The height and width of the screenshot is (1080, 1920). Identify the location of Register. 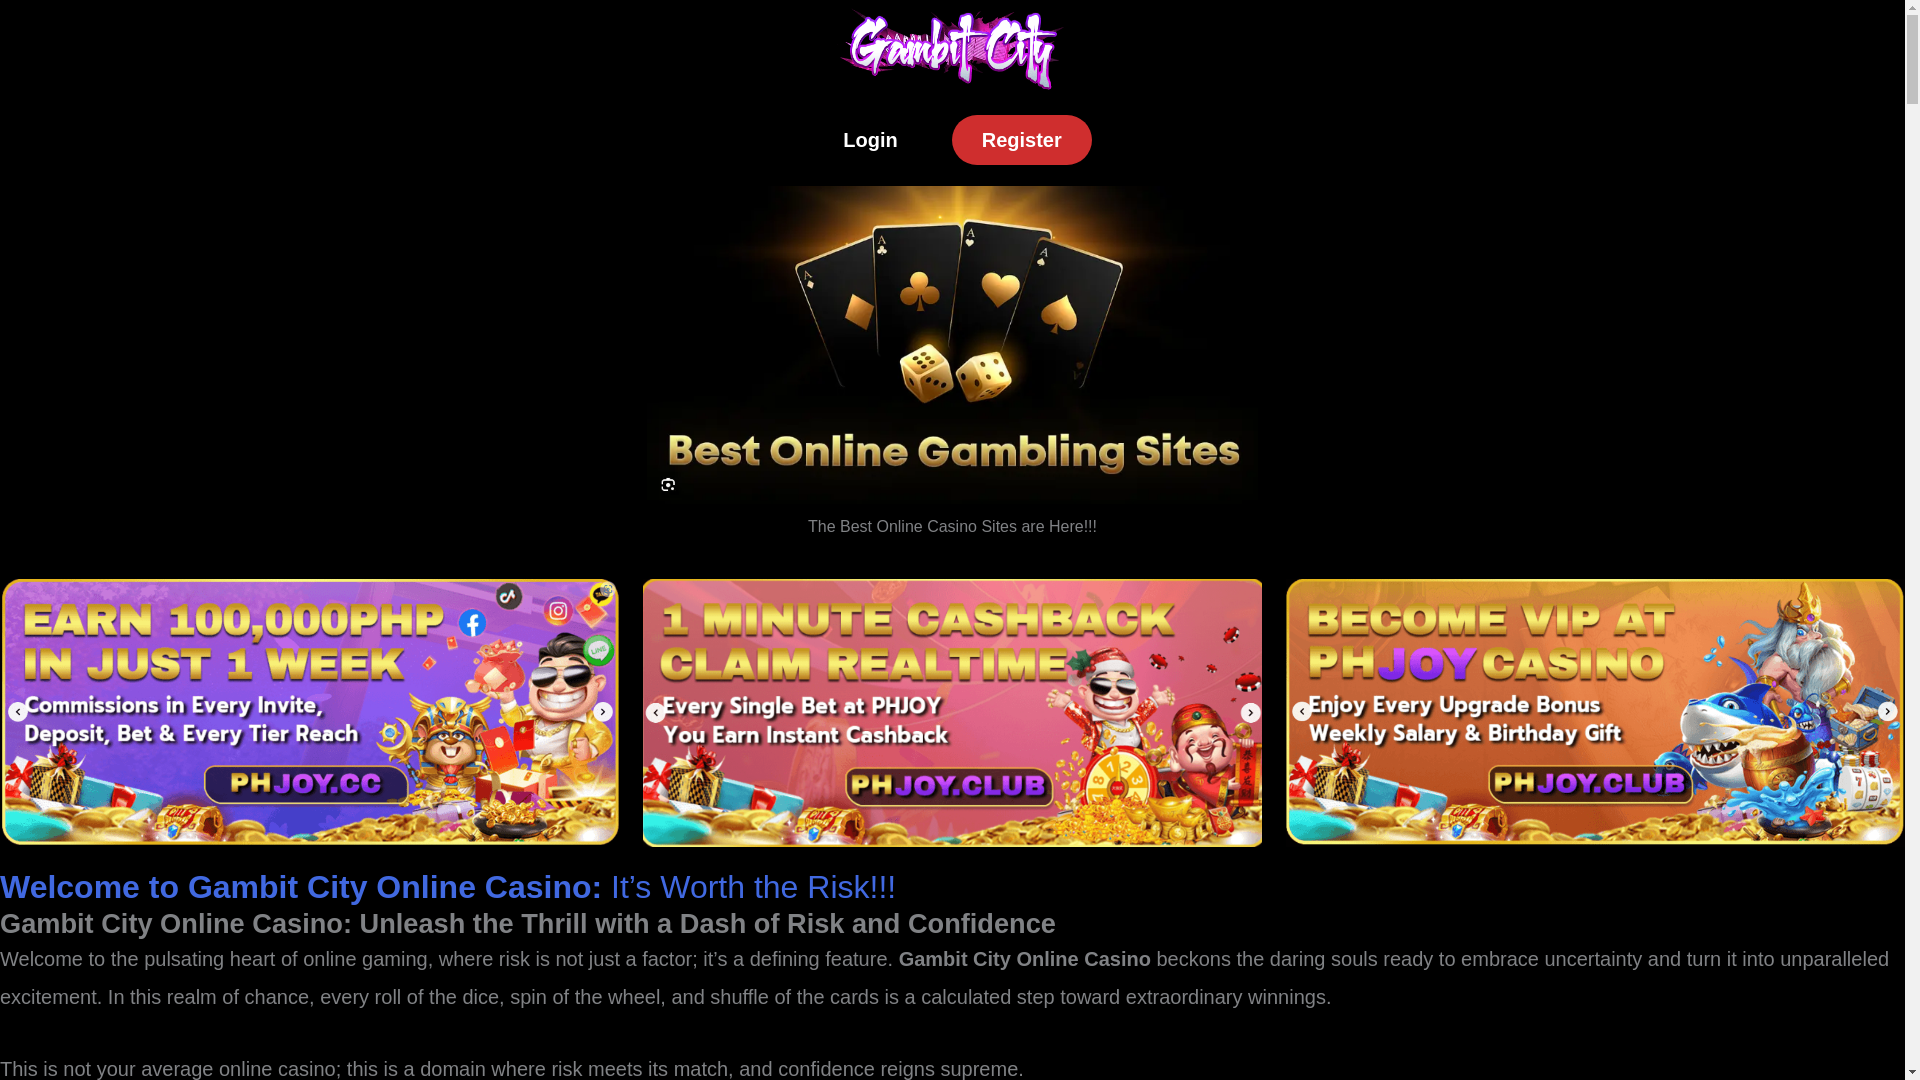
(1022, 140).